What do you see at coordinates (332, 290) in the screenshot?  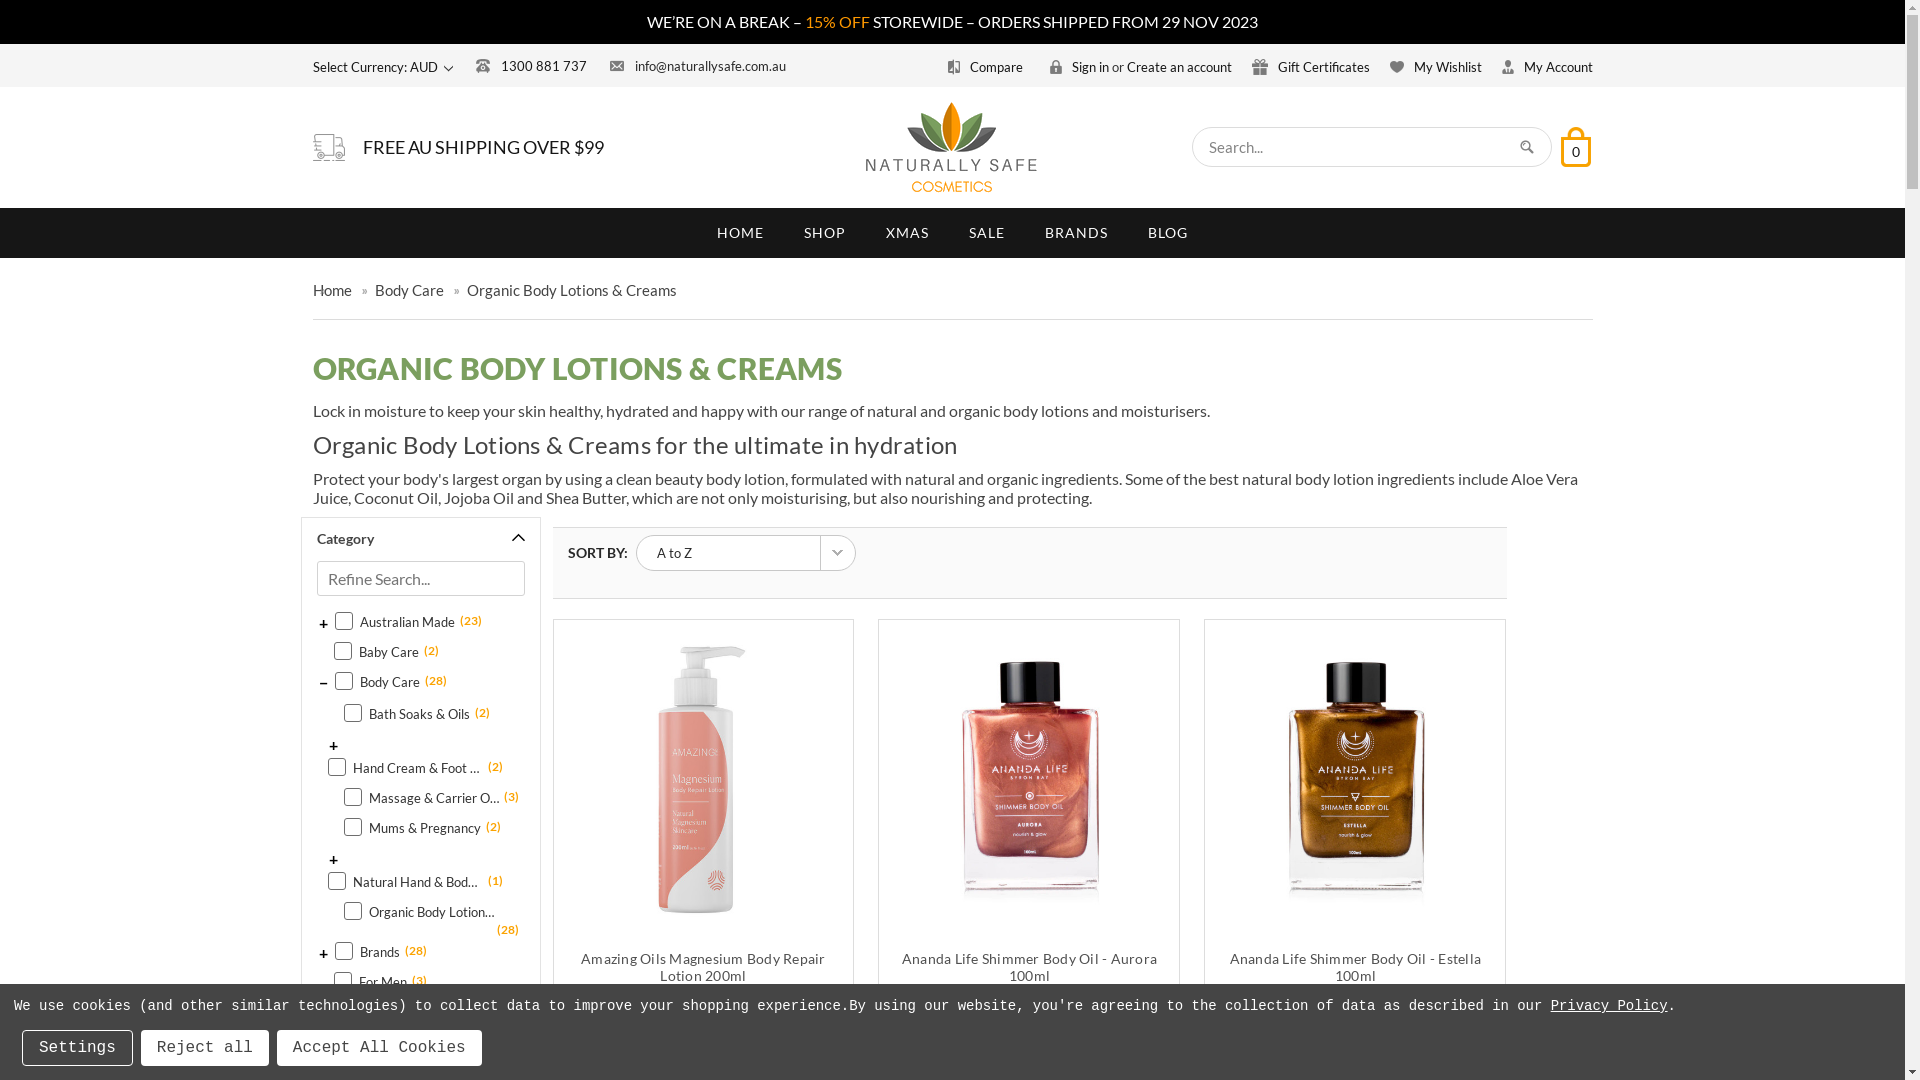 I see `Home` at bounding box center [332, 290].